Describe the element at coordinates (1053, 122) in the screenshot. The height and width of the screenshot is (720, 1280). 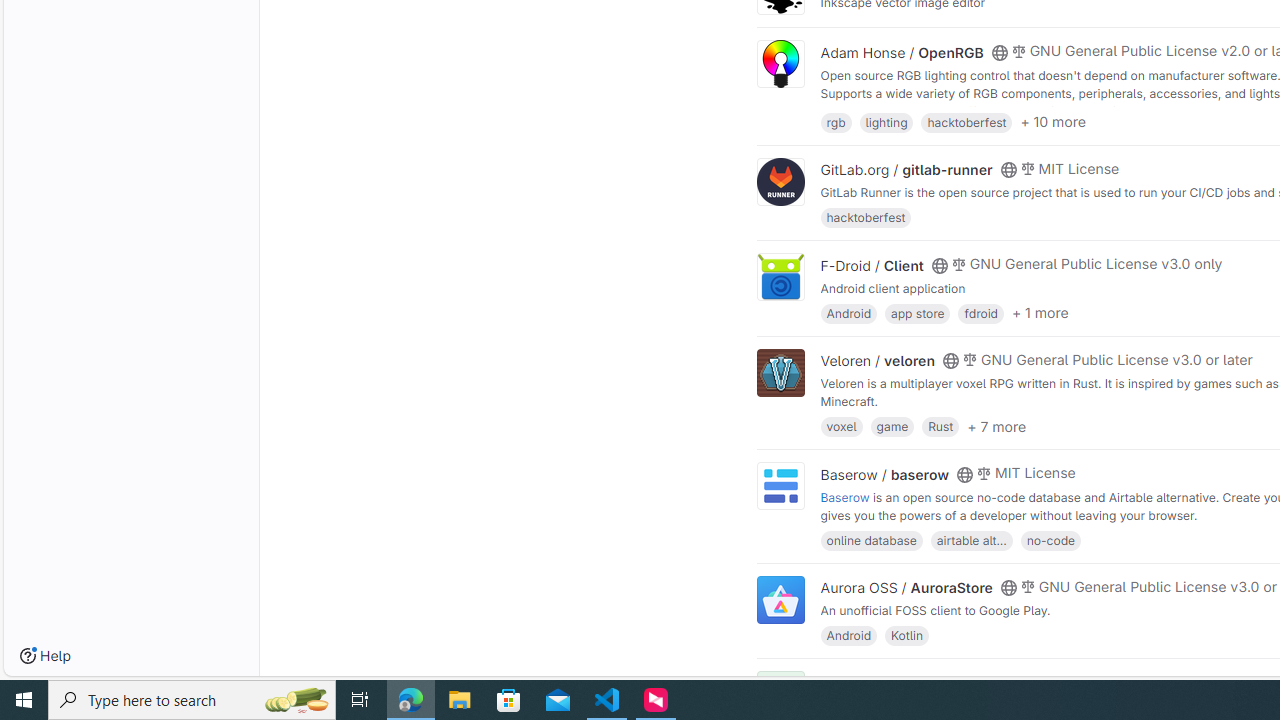
I see `+ 10 more` at that location.